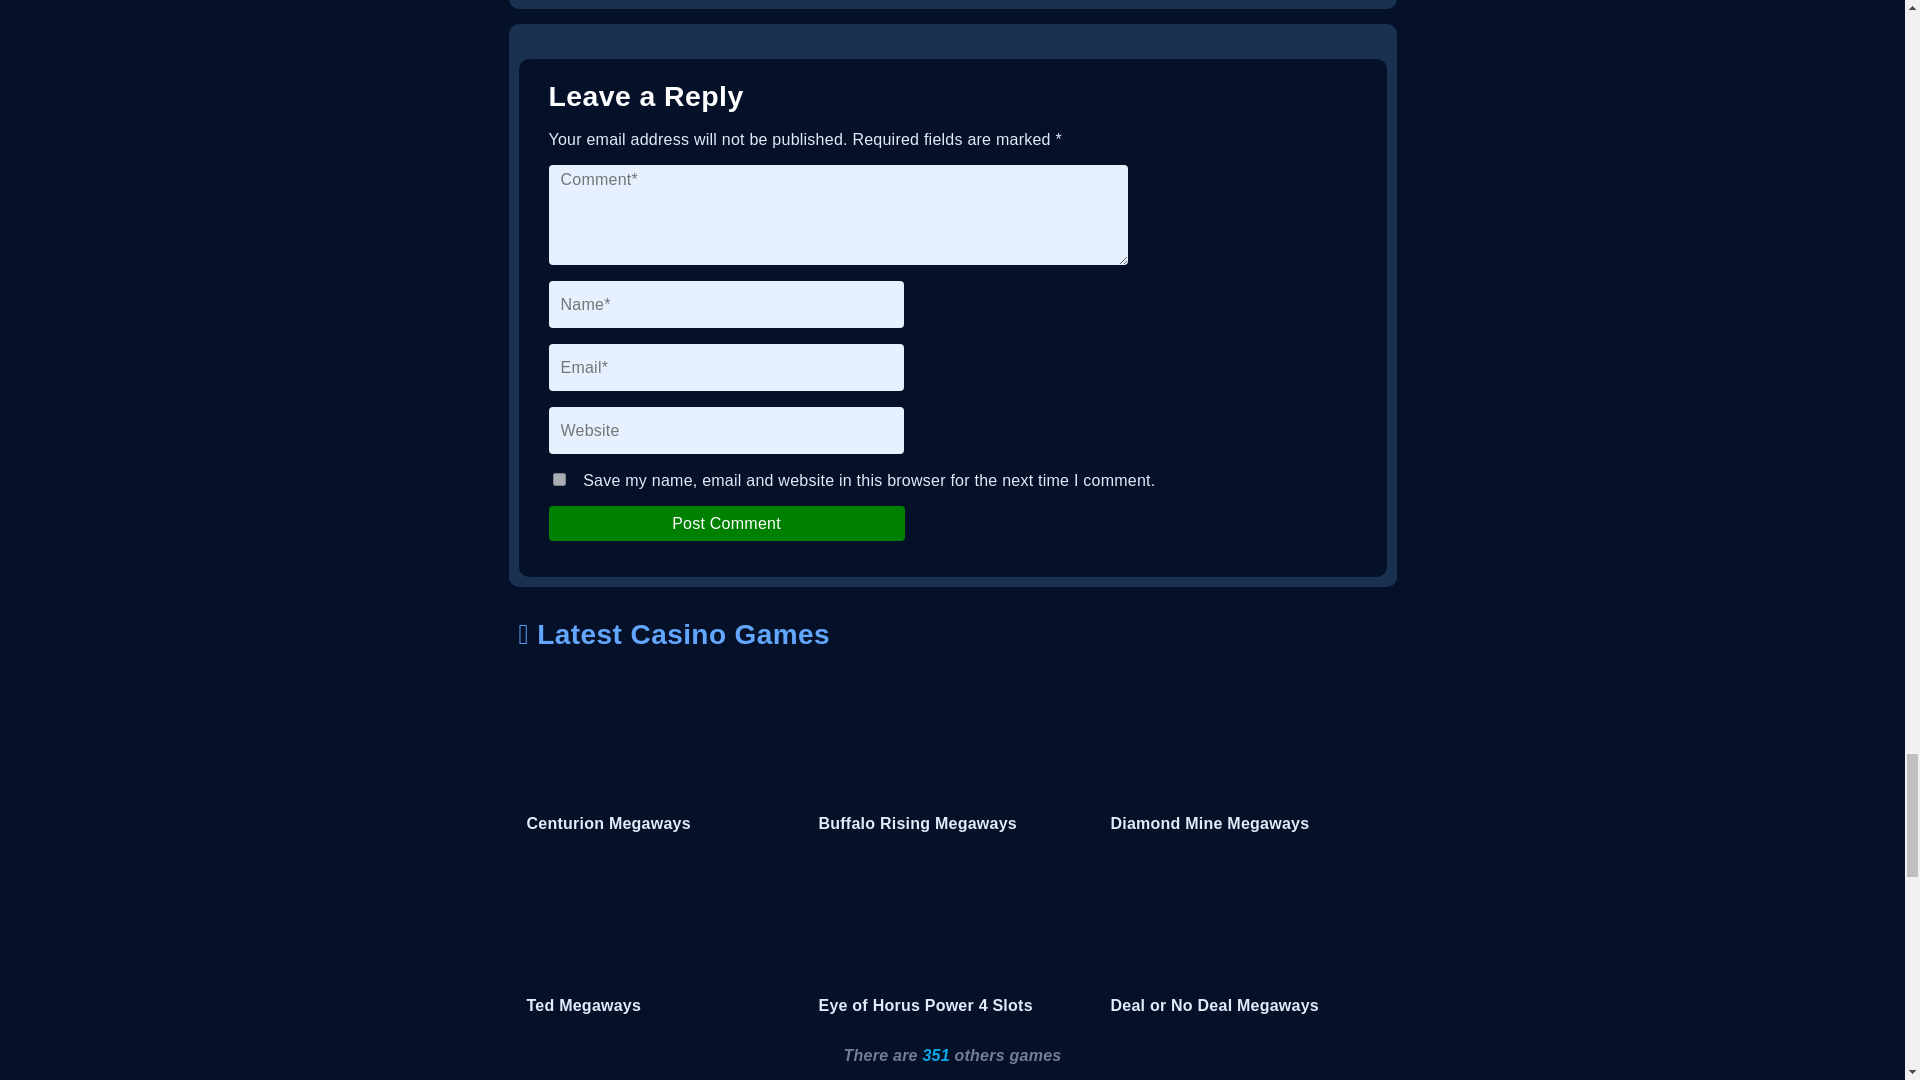 The height and width of the screenshot is (1080, 1920). I want to click on Post Comment, so click(726, 524).